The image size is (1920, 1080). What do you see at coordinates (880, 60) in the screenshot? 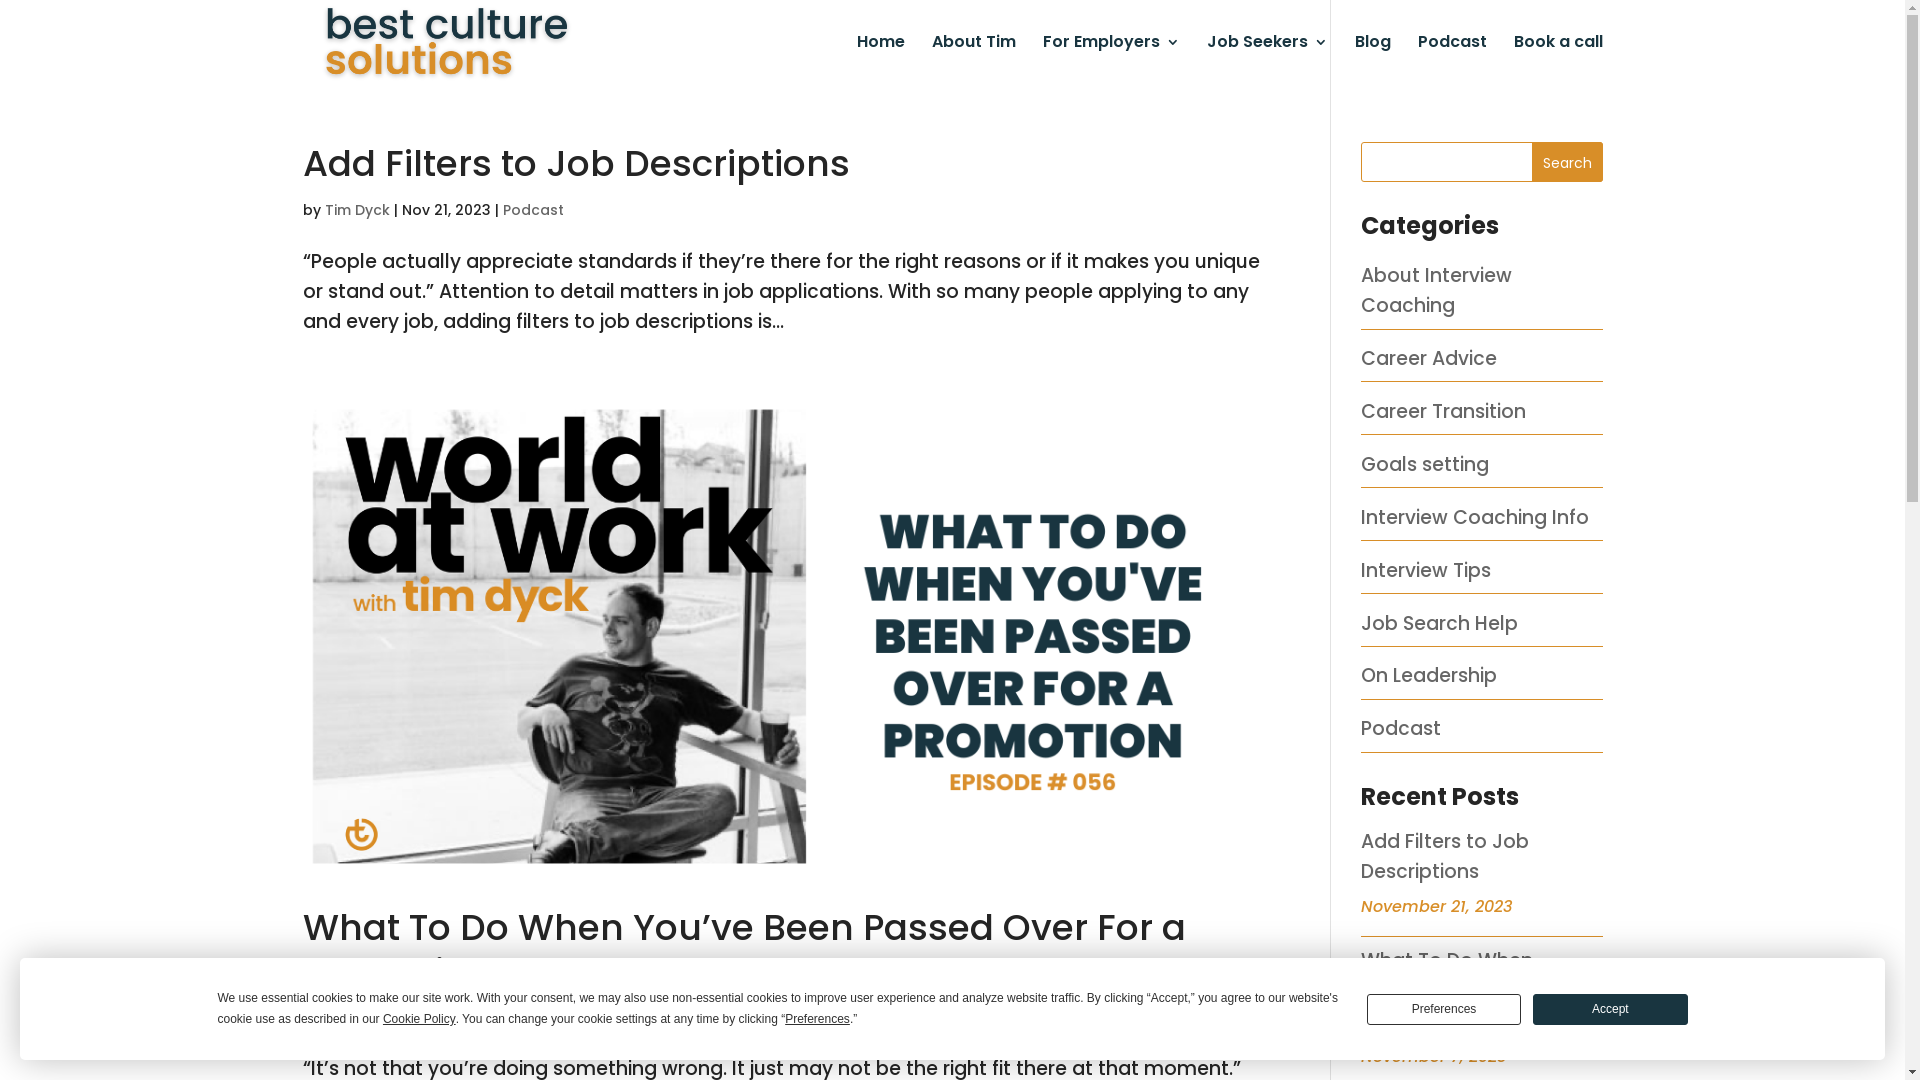
I see `Home` at bounding box center [880, 60].